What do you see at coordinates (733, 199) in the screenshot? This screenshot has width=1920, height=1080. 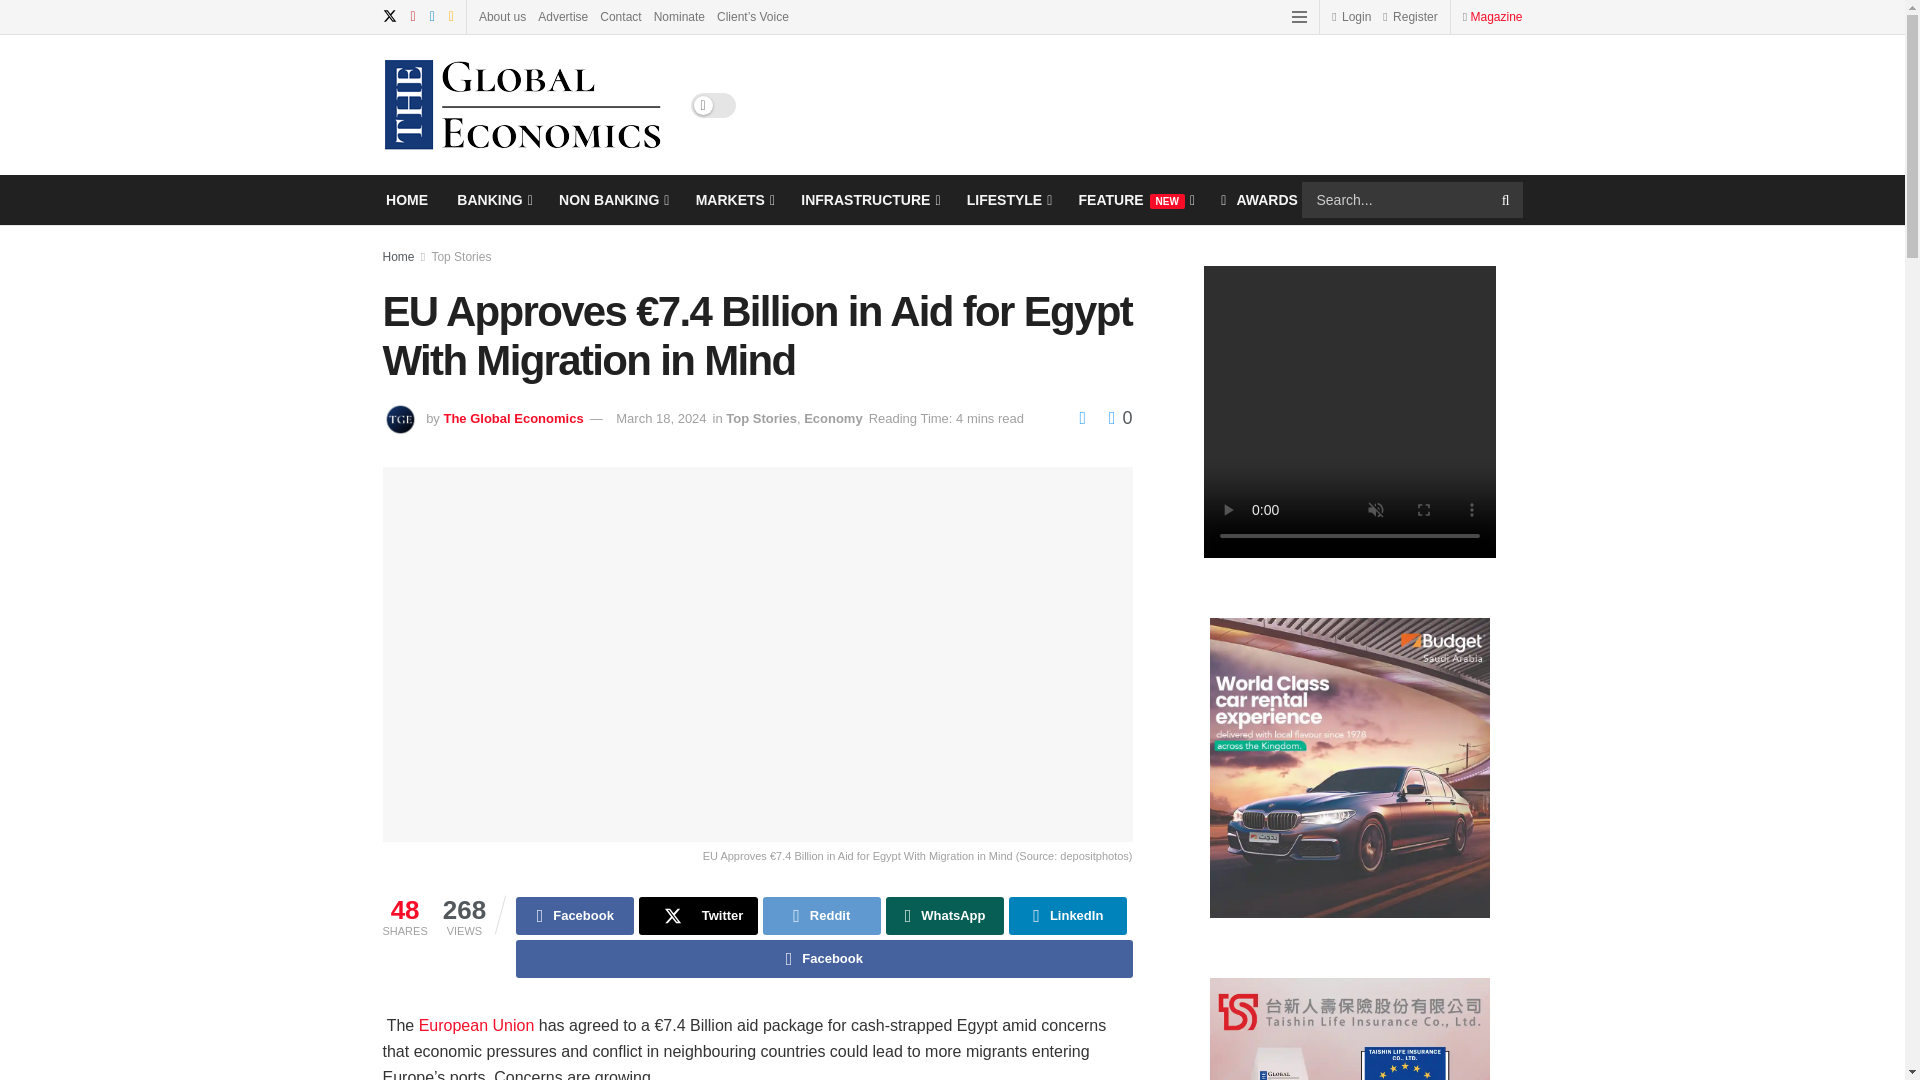 I see `MARKETS` at bounding box center [733, 199].